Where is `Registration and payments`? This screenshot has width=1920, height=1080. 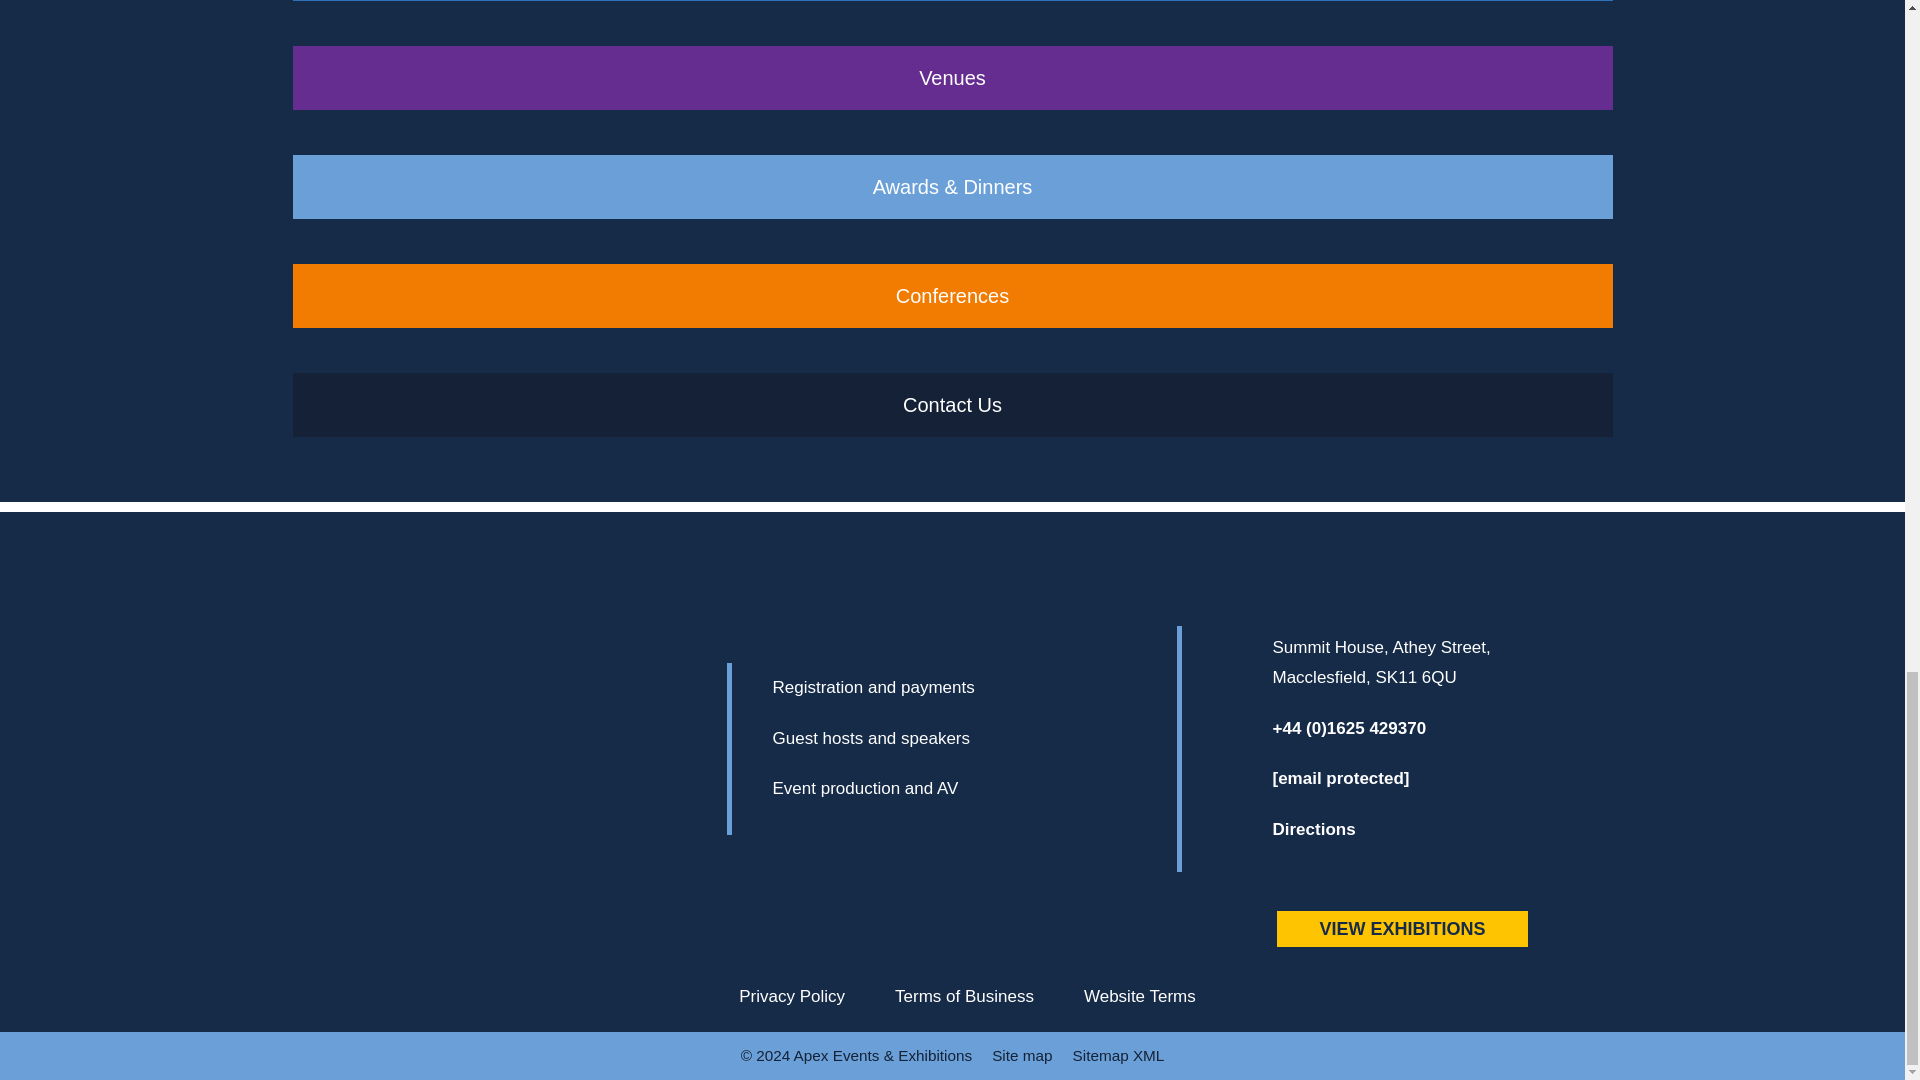 Registration and payments is located at coordinates (914, 692).